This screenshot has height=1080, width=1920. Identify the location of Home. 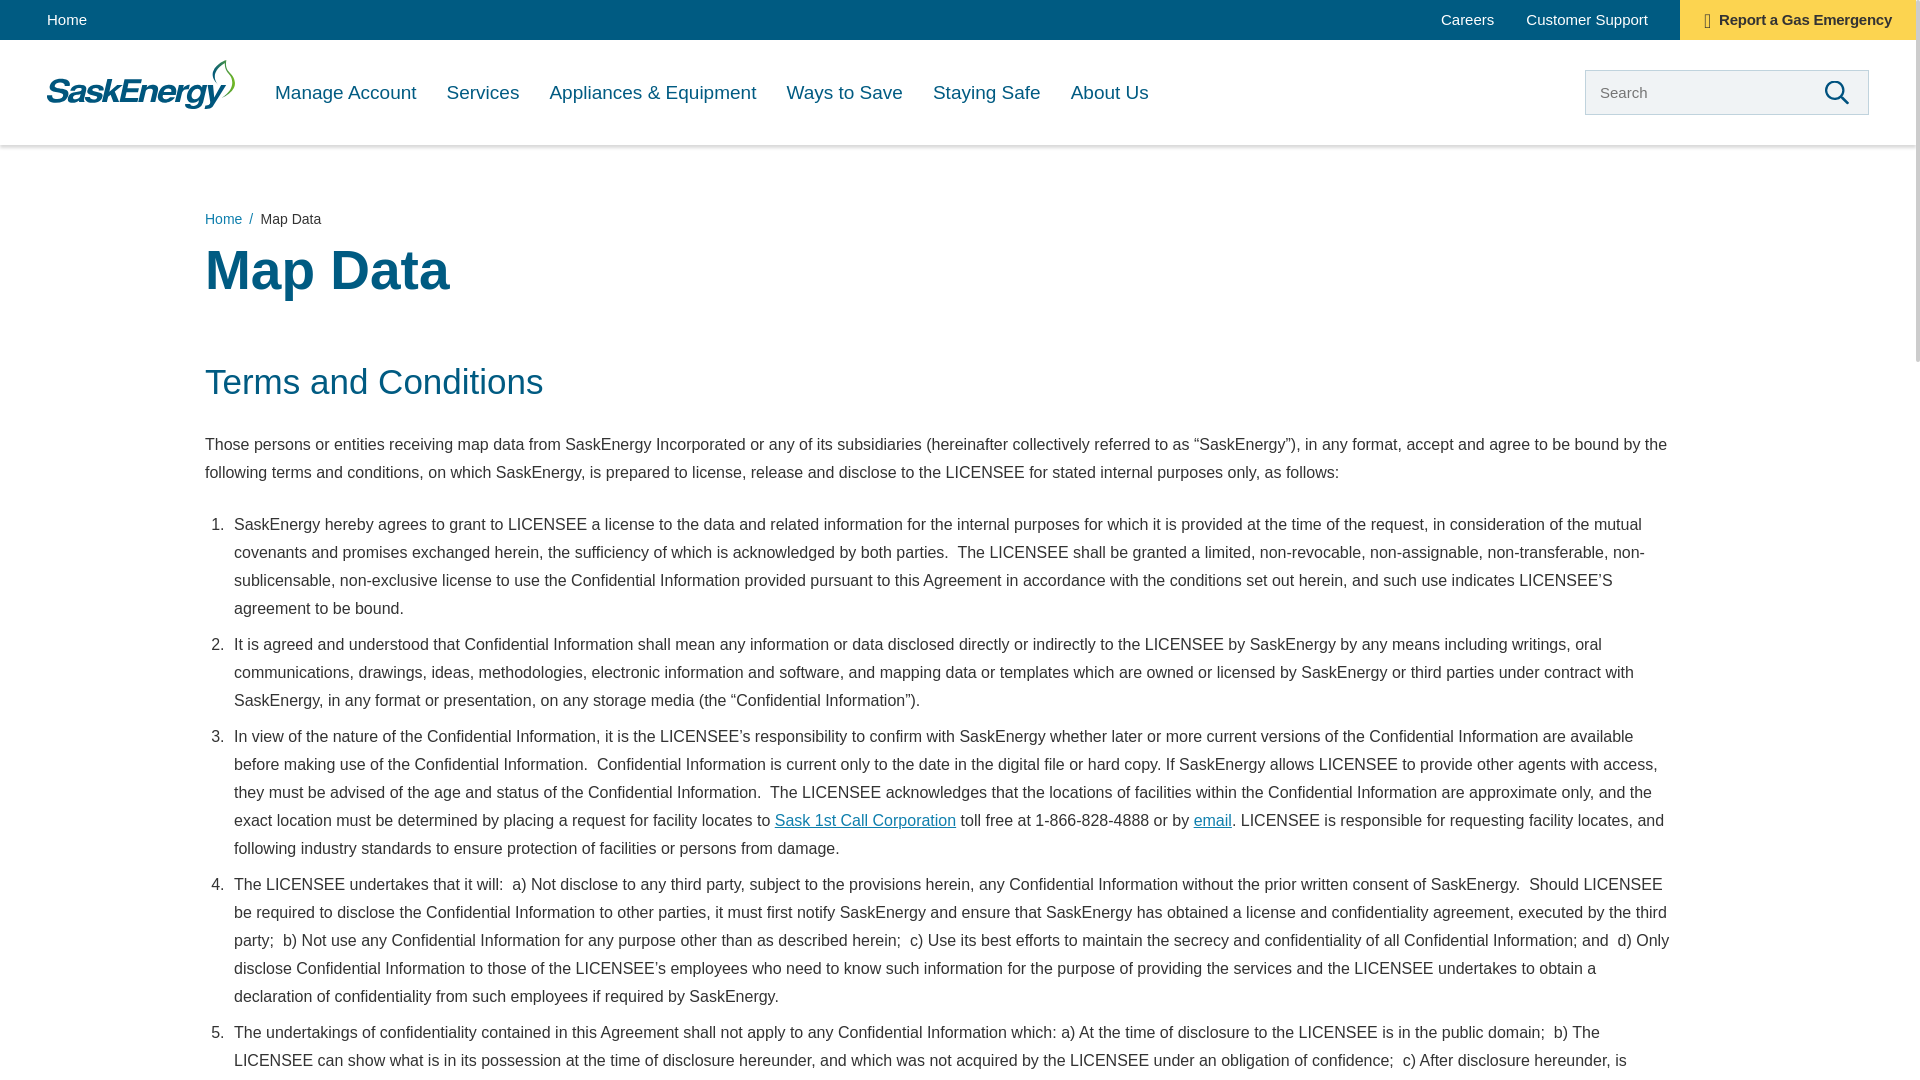
(140, 84).